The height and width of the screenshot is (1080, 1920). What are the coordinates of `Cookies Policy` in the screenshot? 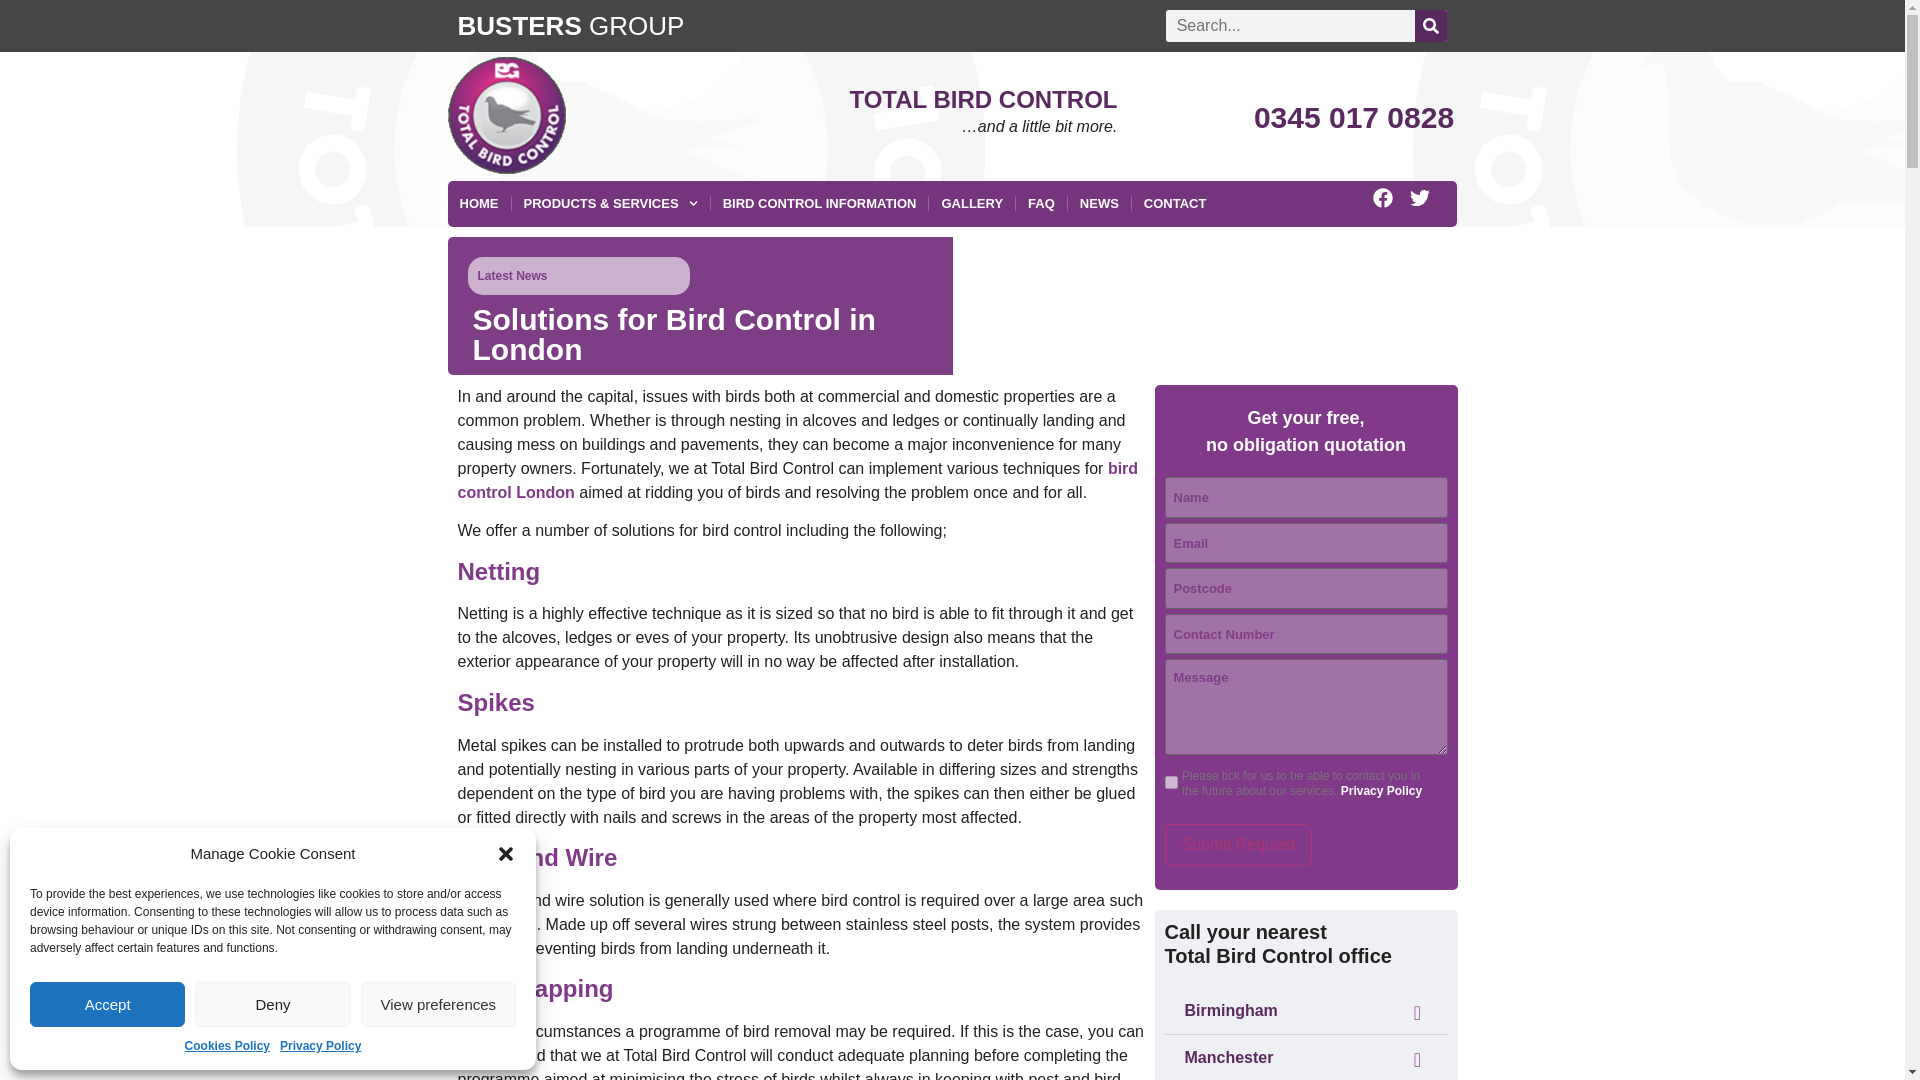 It's located at (227, 1046).